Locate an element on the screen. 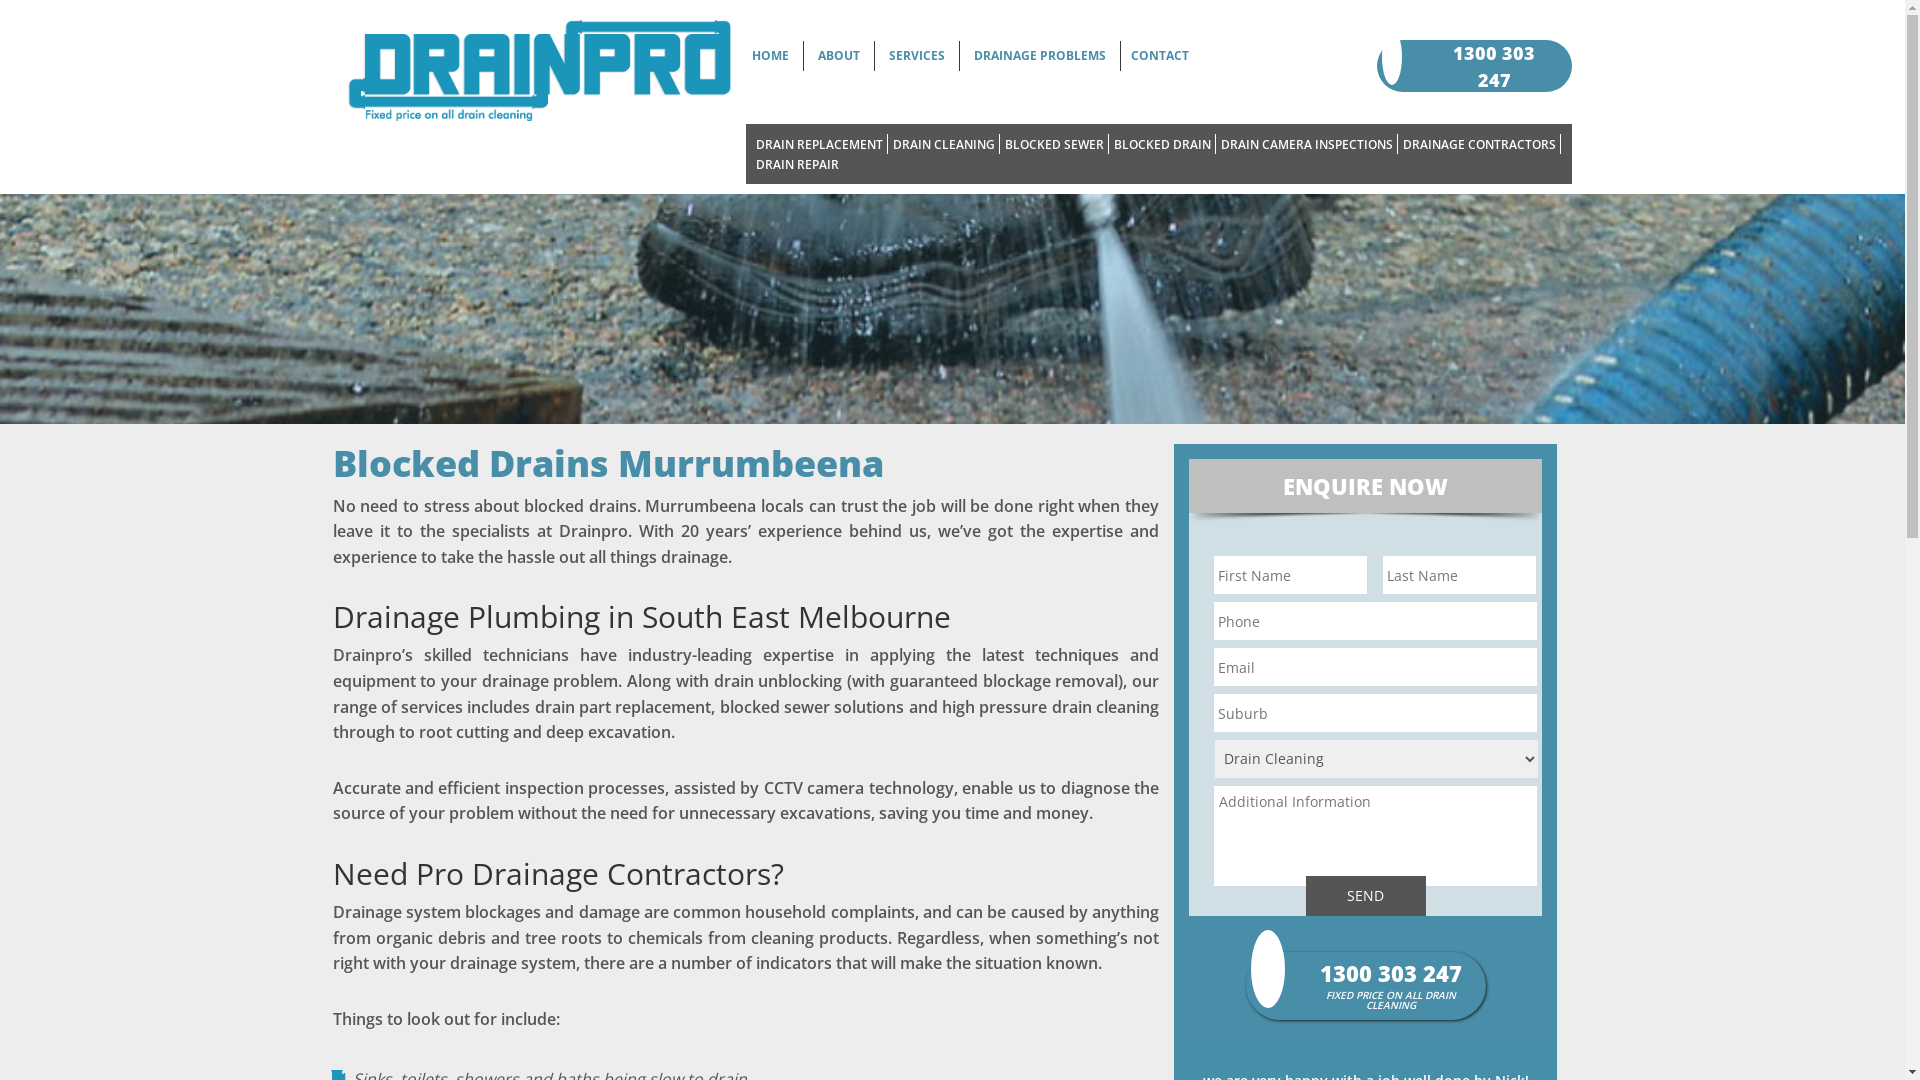 Image resolution: width=1920 pixels, height=1080 pixels. SERVICES is located at coordinates (917, 56).